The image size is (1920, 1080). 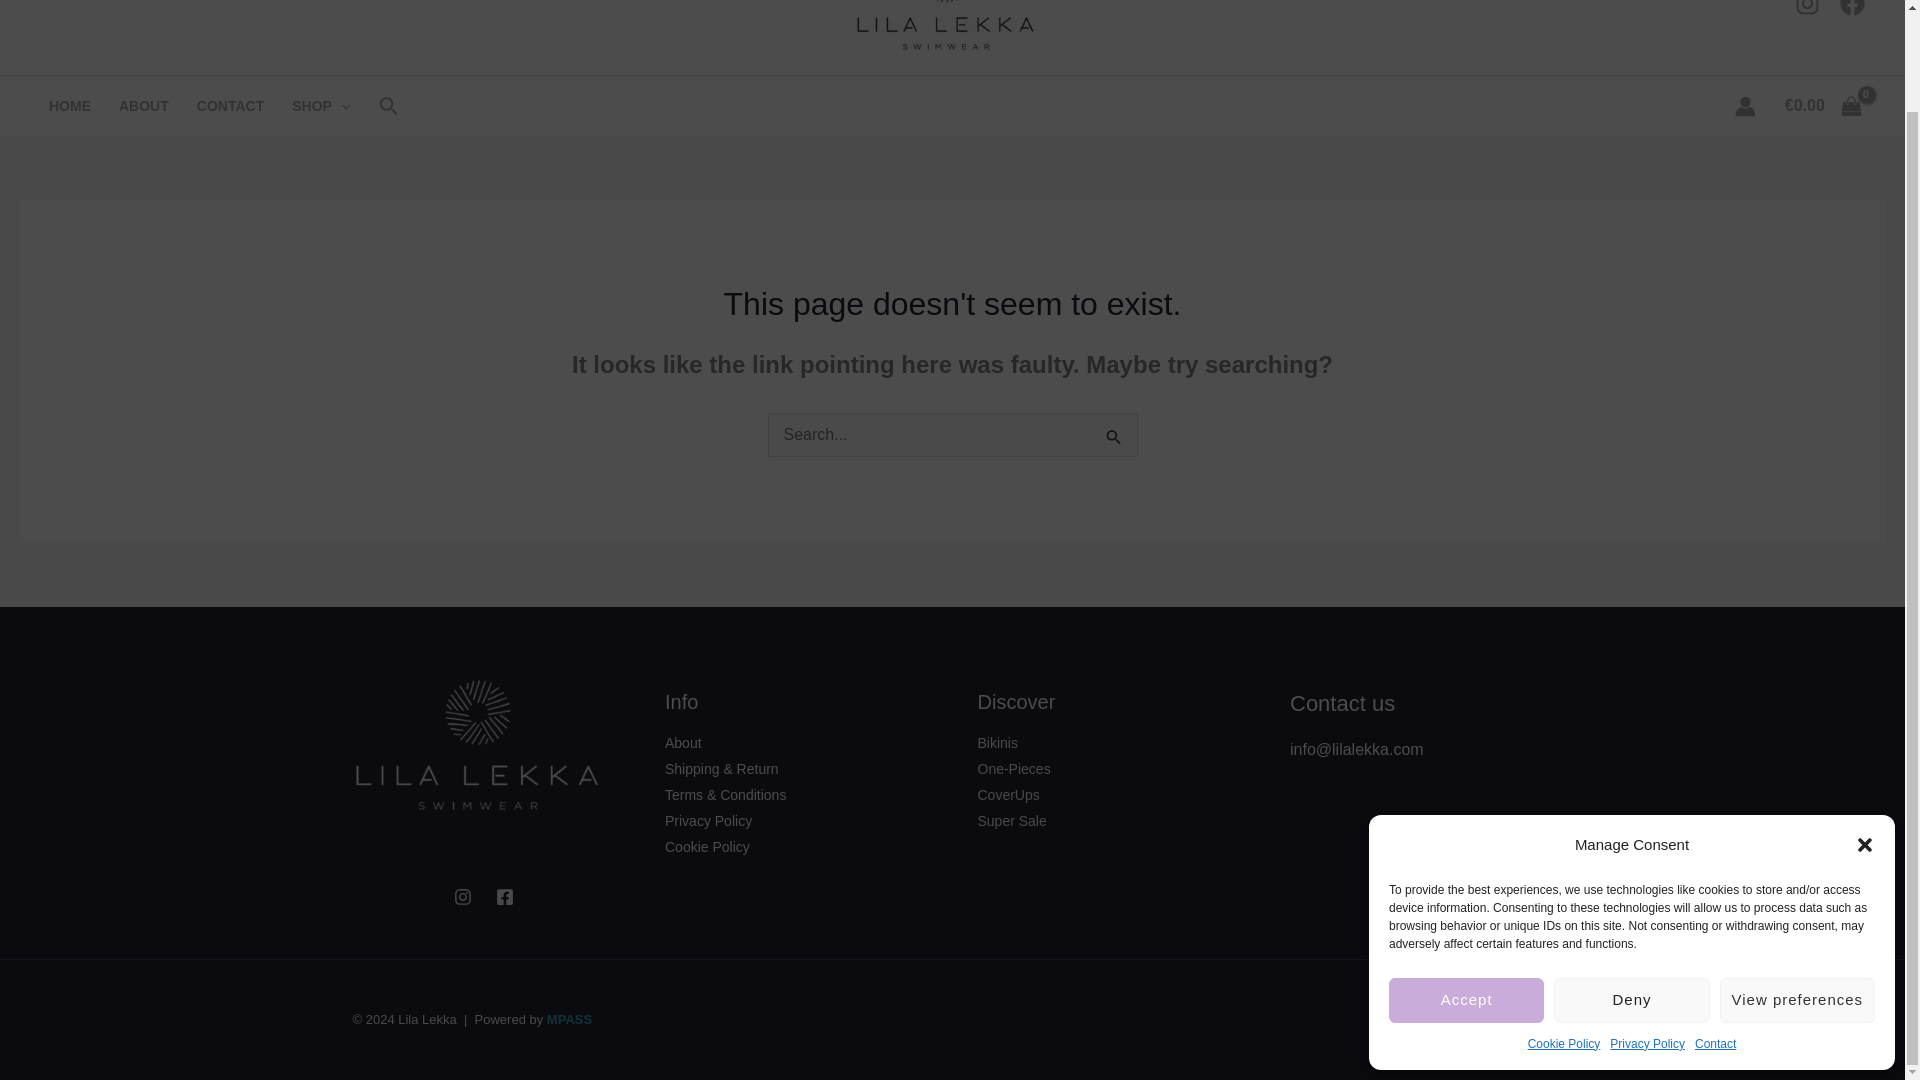 What do you see at coordinates (1564, 934) in the screenshot?
I see `Cookie Policy` at bounding box center [1564, 934].